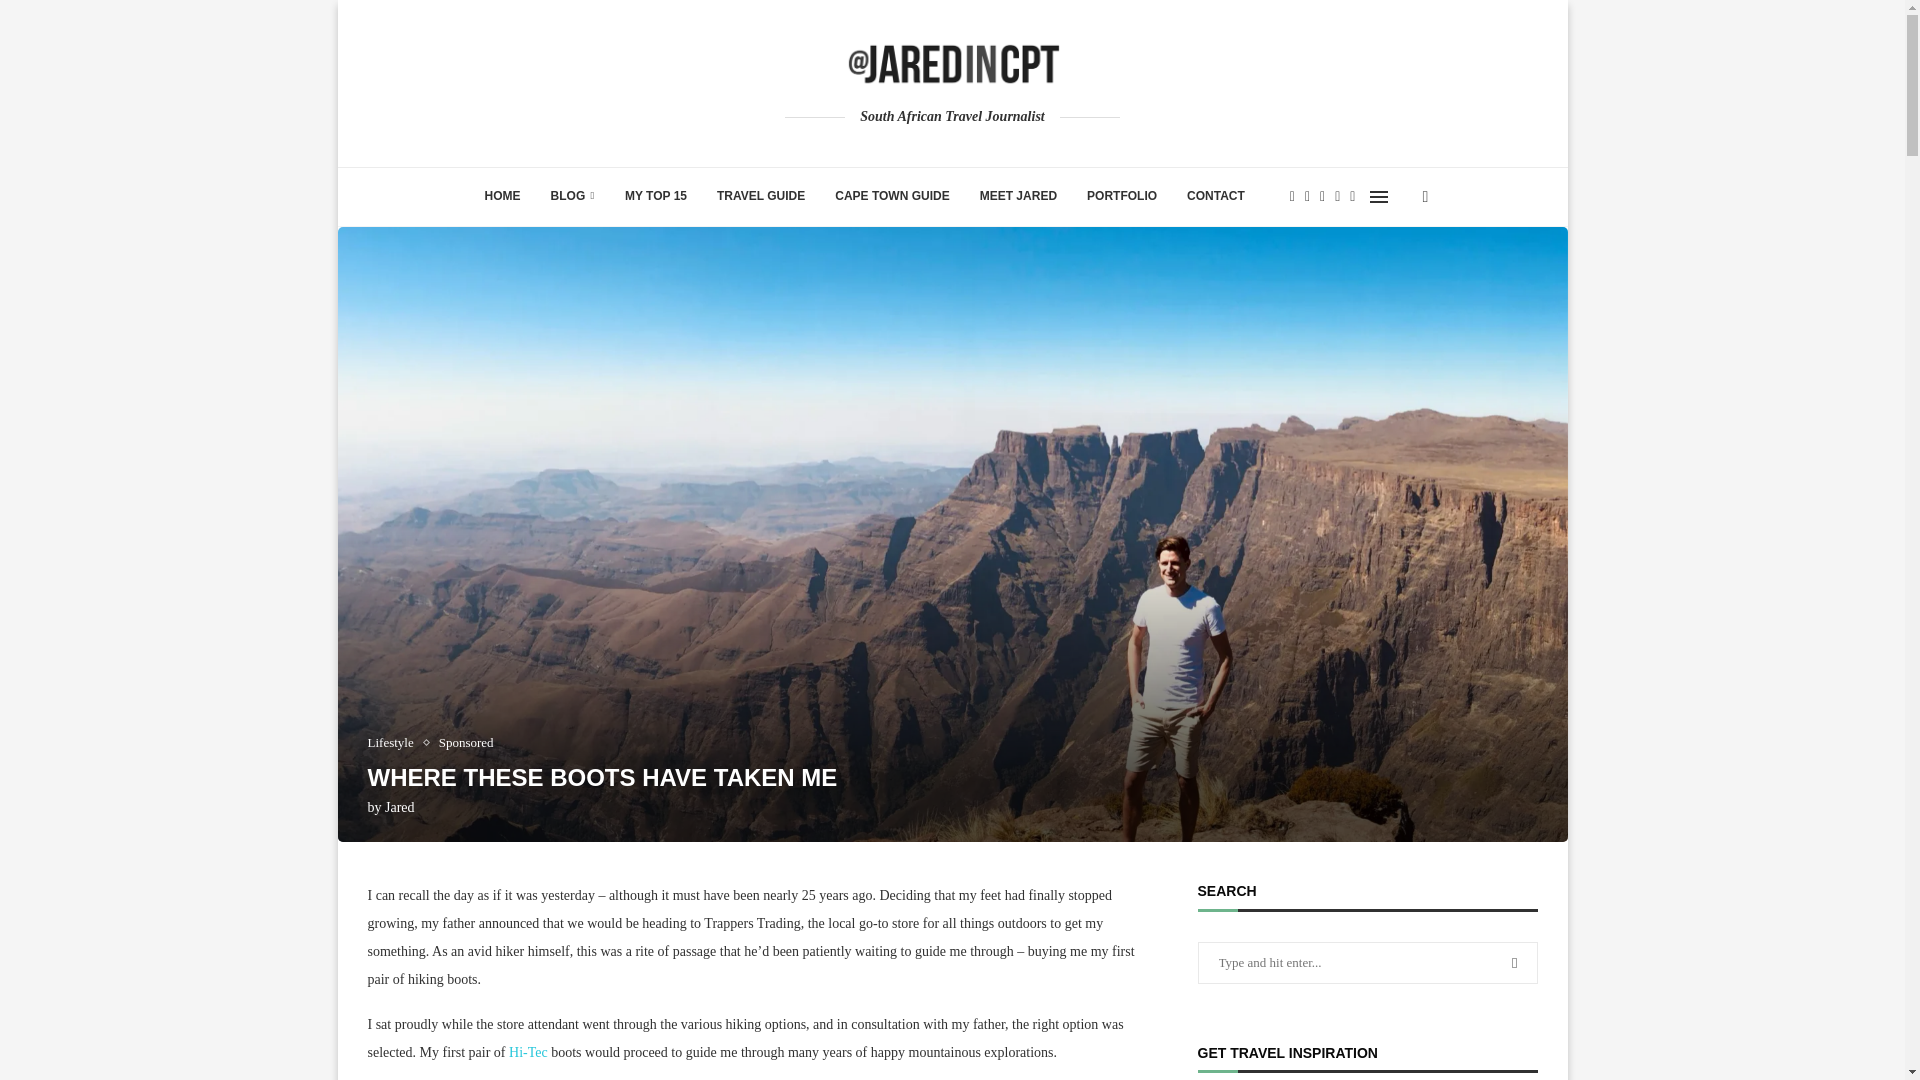 The height and width of the screenshot is (1080, 1920). What do you see at coordinates (760, 196) in the screenshot?
I see `TRAVEL GUIDE` at bounding box center [760, 196].